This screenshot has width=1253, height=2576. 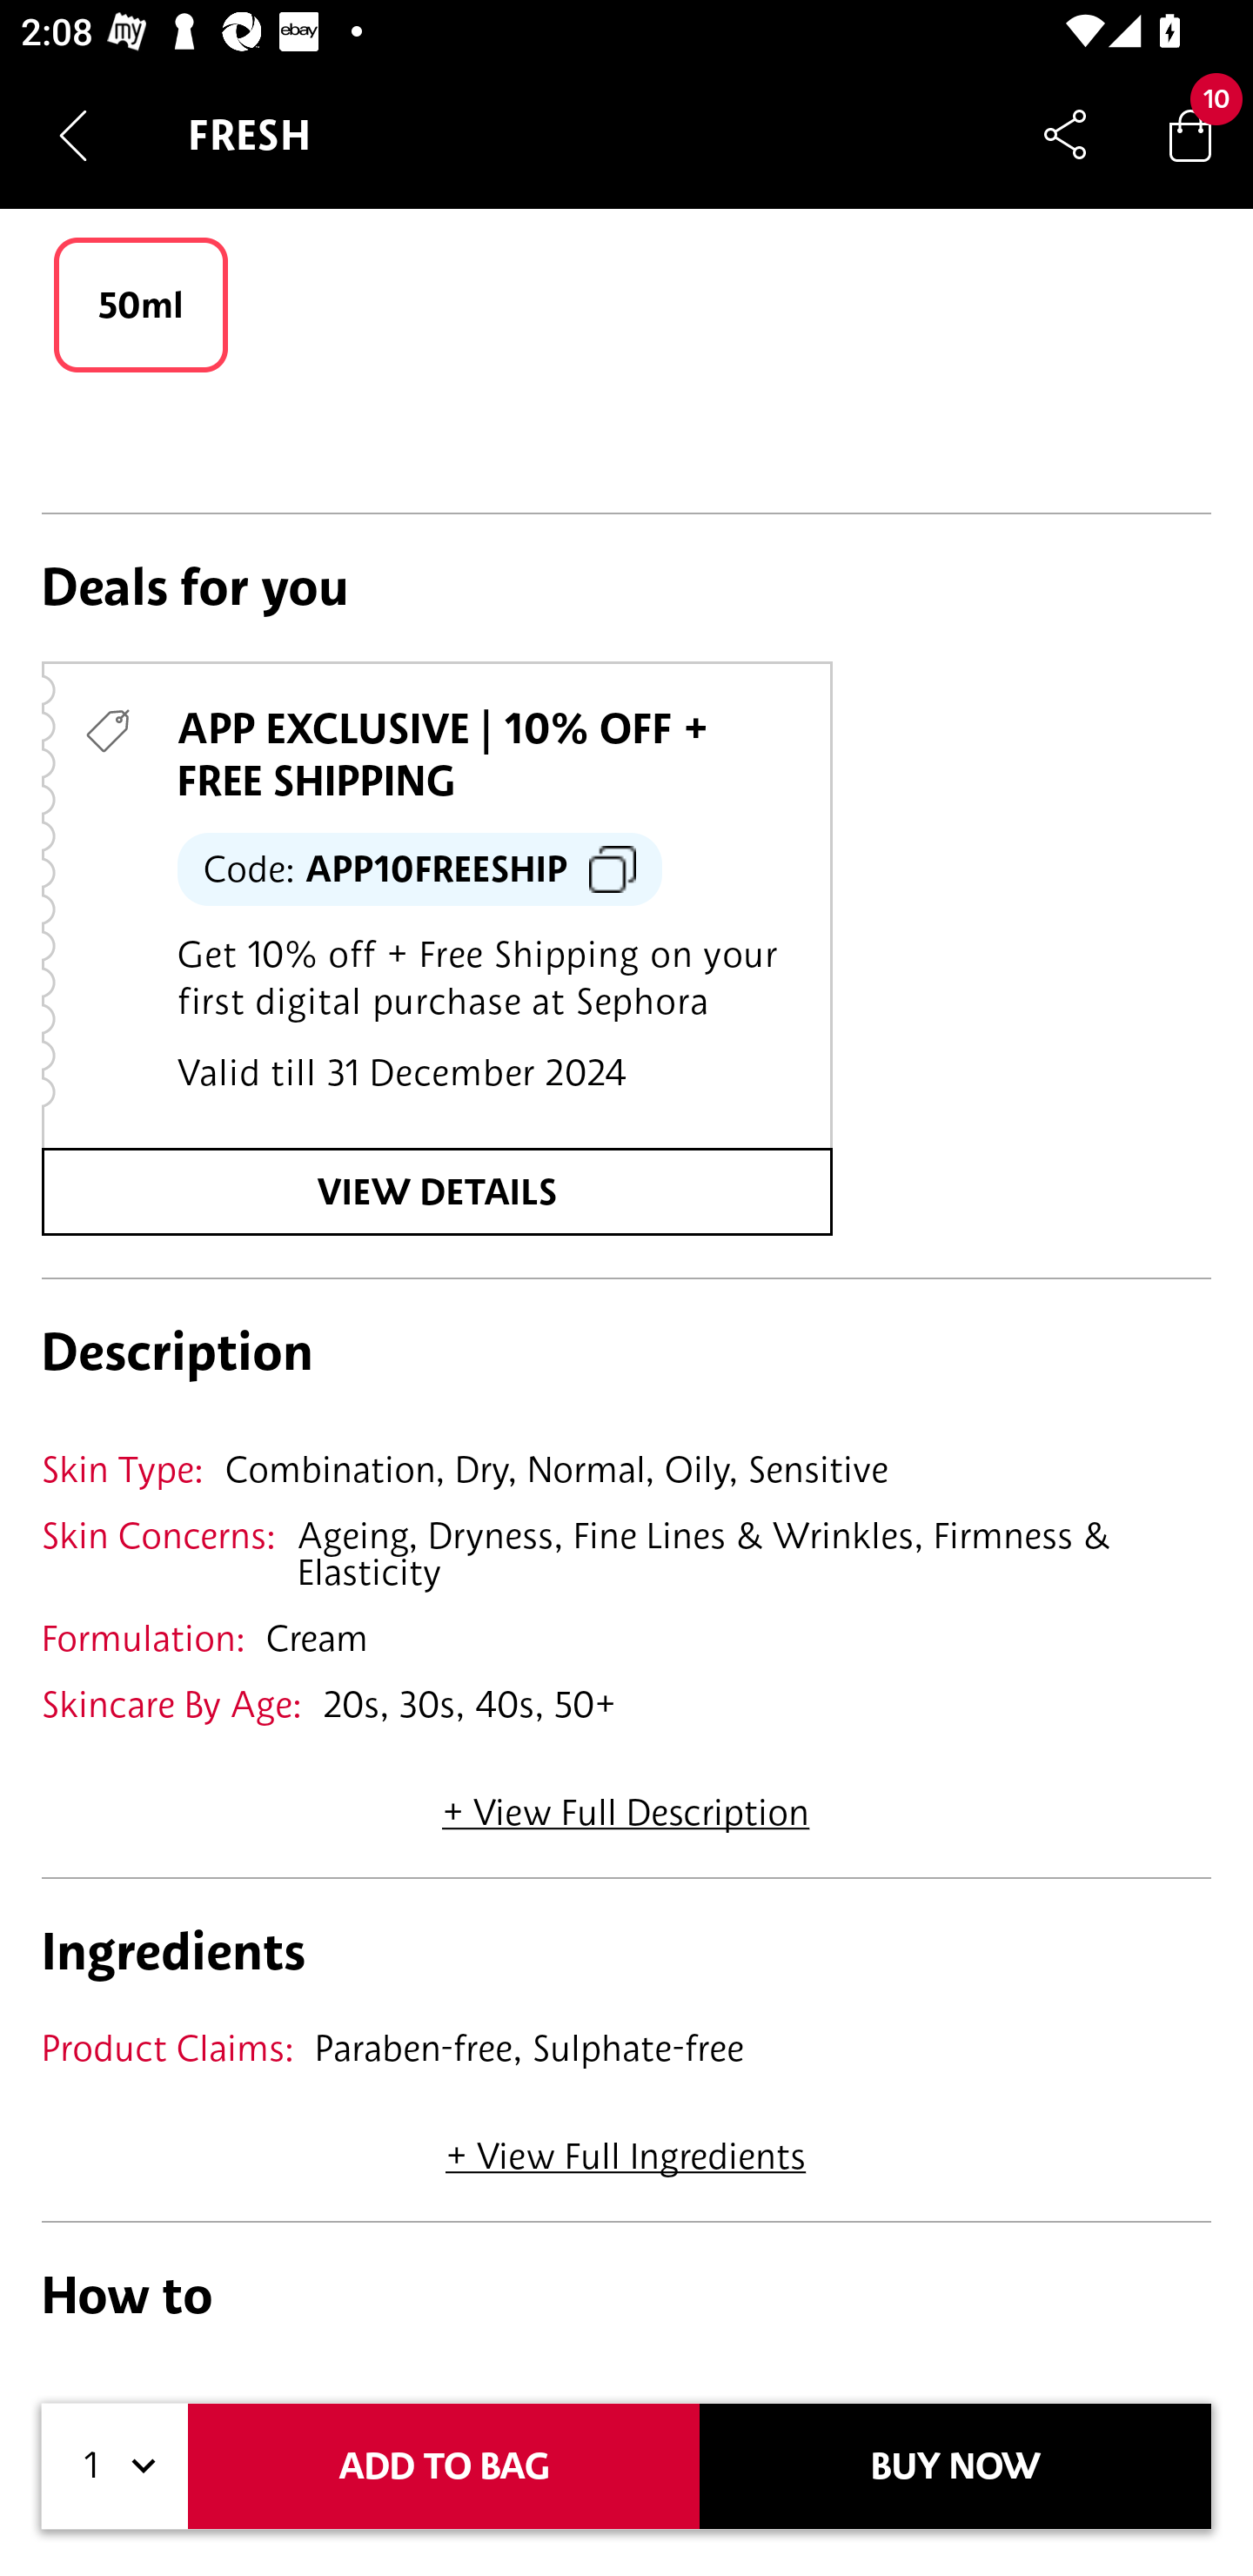 I want to click on + View Full Description, so click(x=626, y=1801).